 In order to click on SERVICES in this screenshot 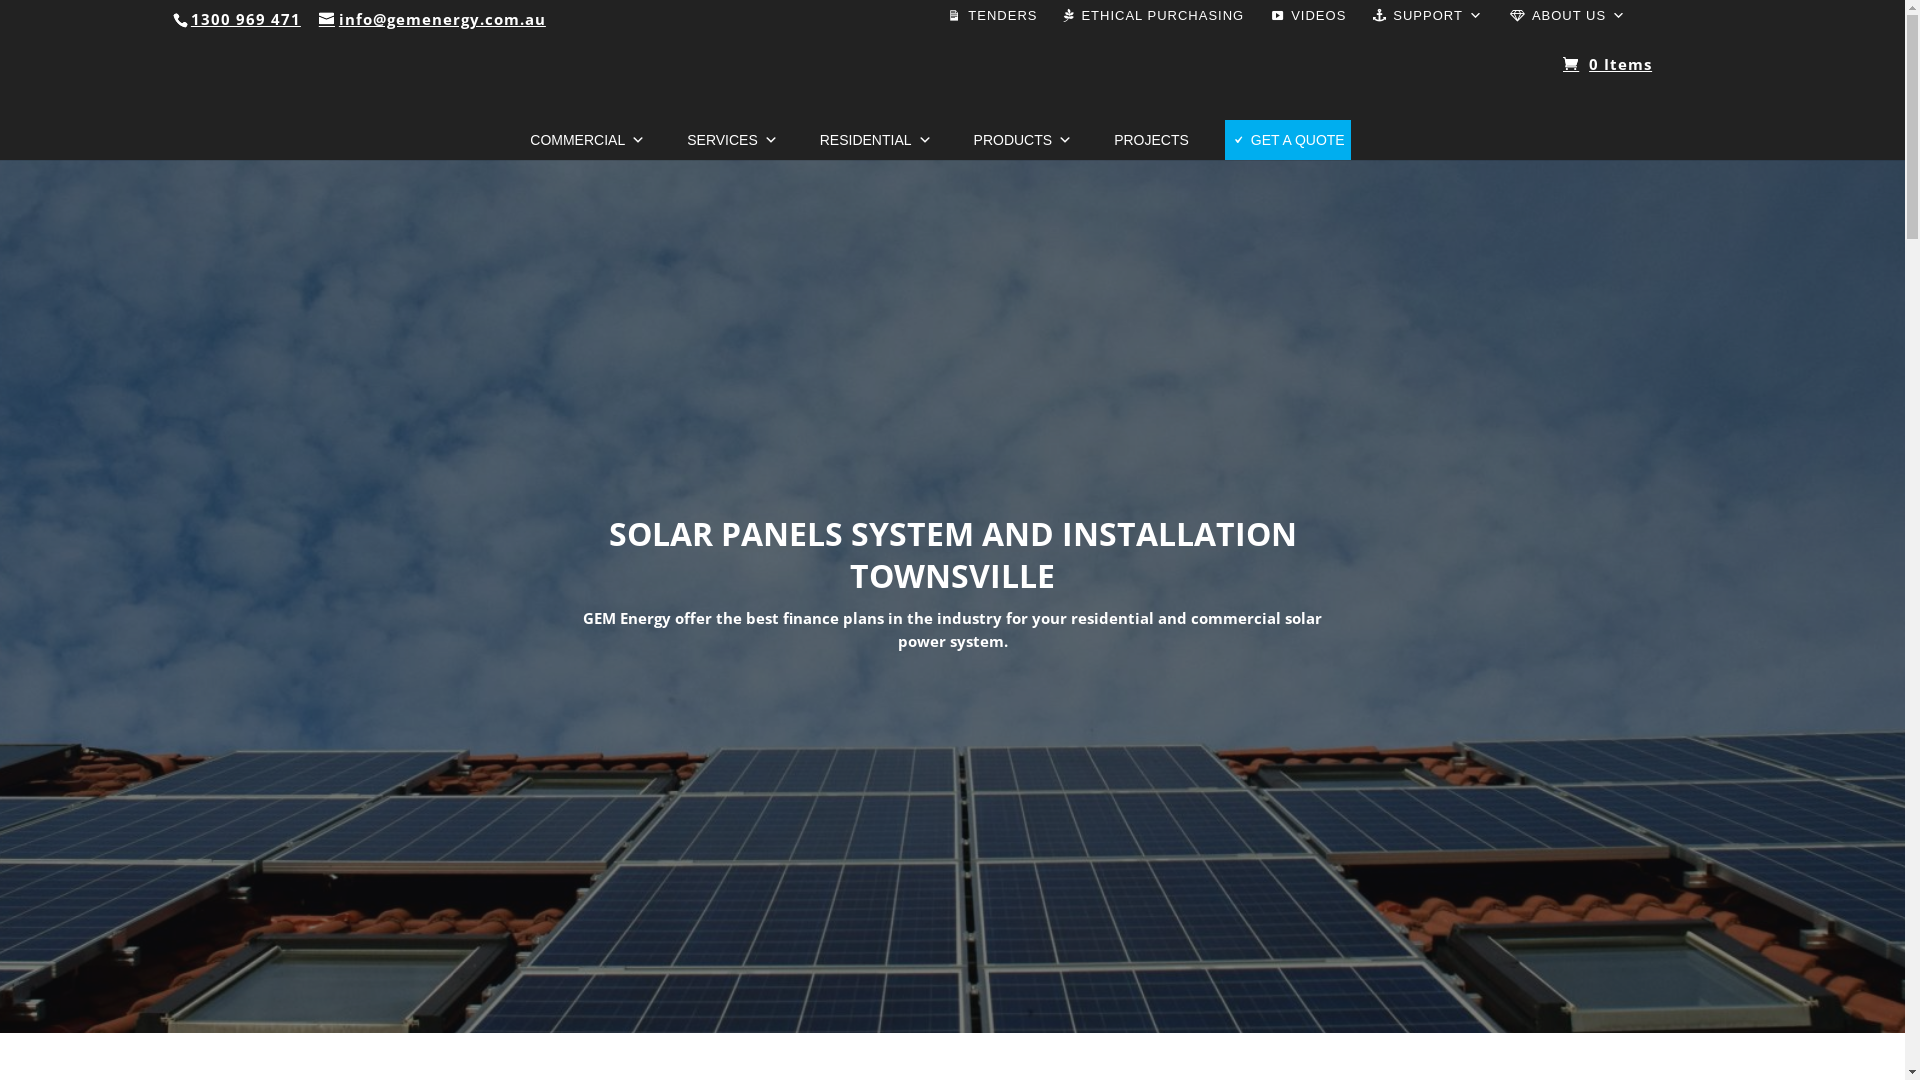, I will do `click(732, 140)`.